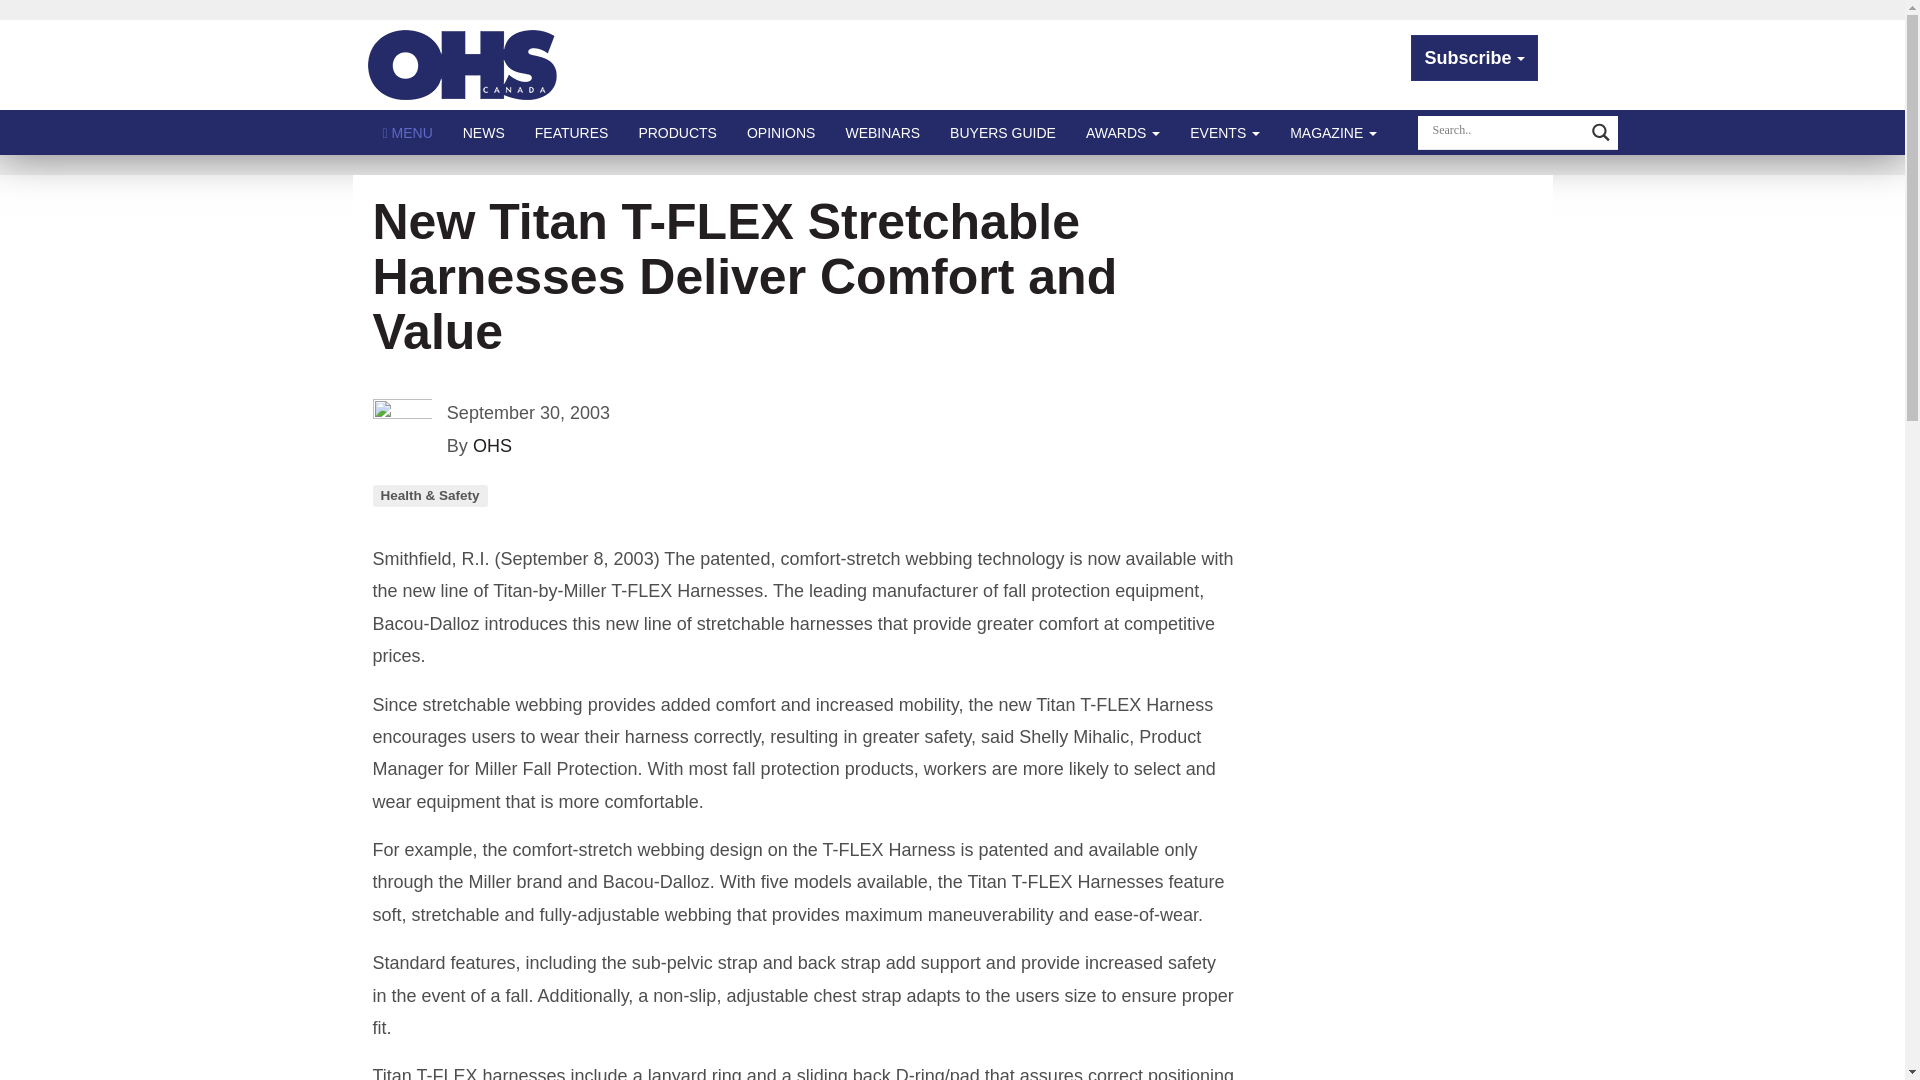 The width and height of the screenshot is (1920, 1080). What do you see at coordinates (1003, 132) in the screenshot?
I see `BUYERS GUIDE` at bounding box center [1003, 132].